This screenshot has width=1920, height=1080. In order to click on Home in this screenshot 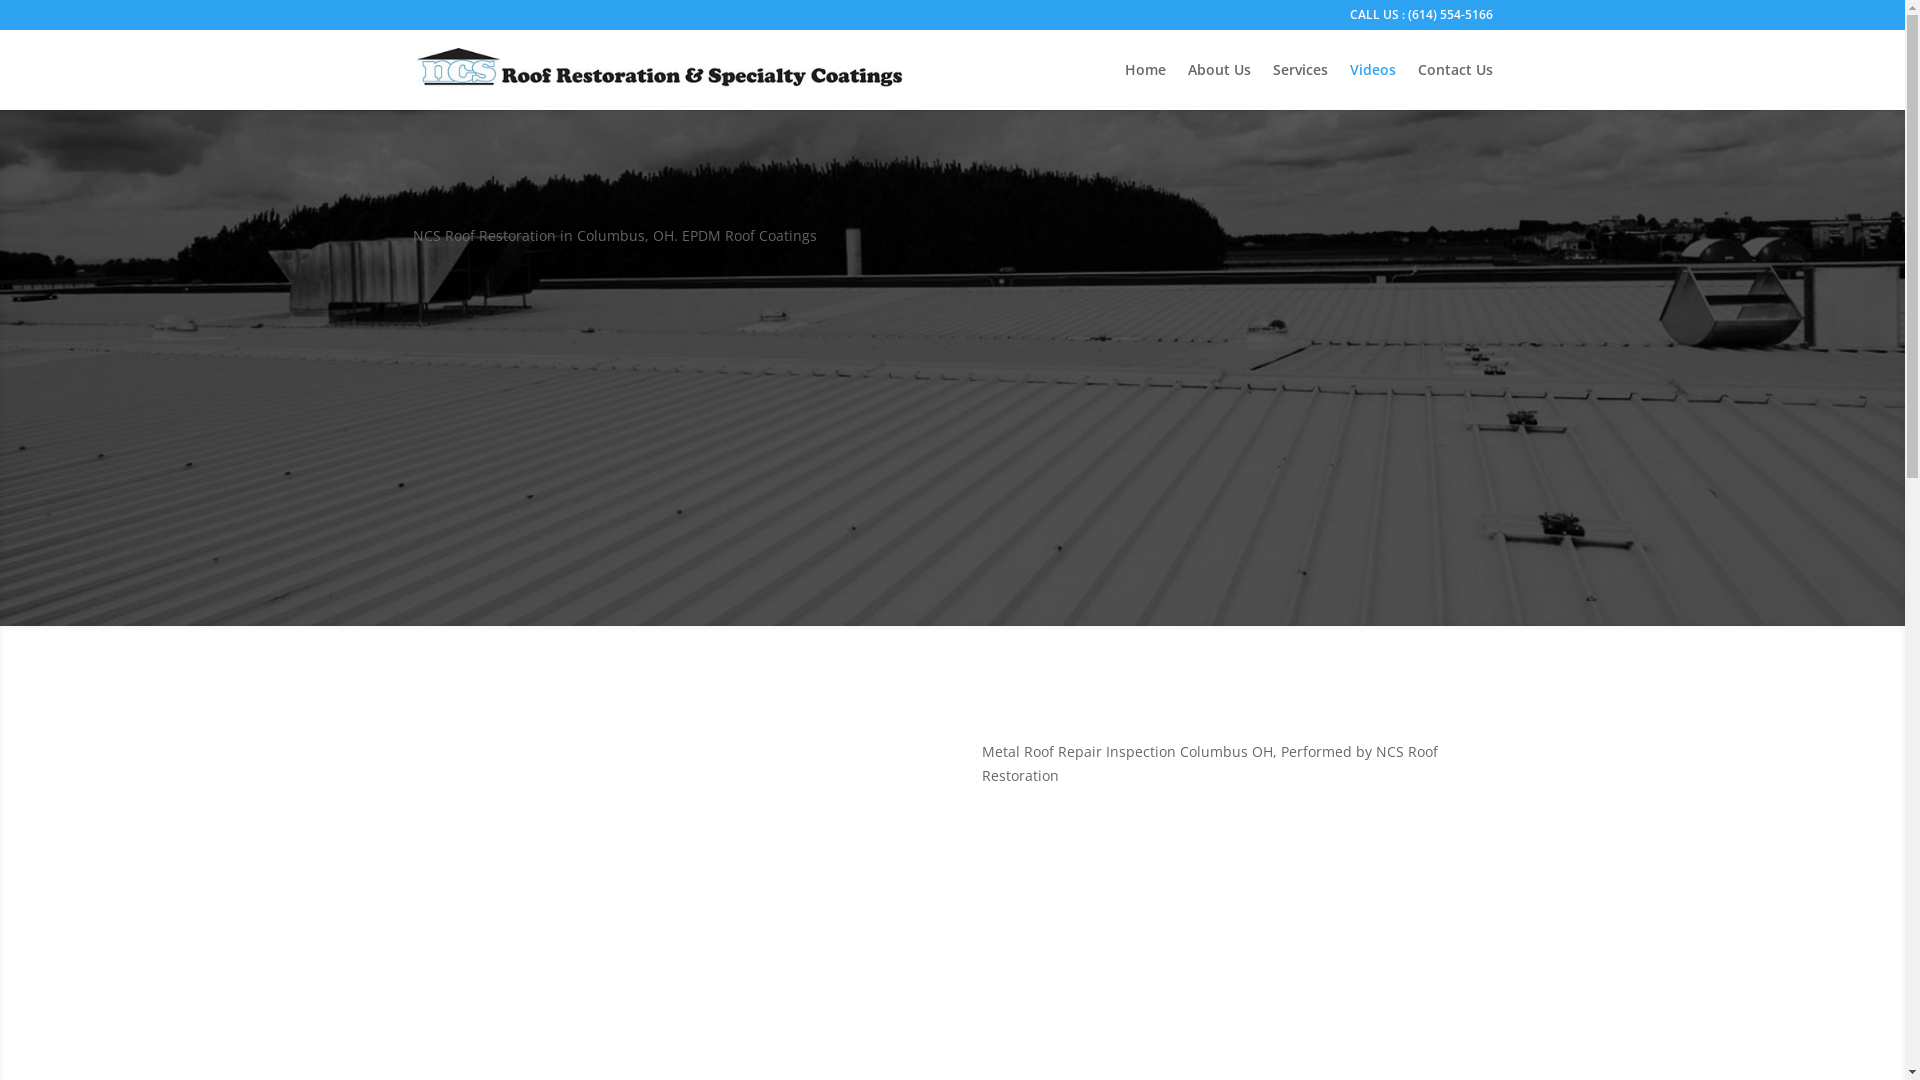, I will do `click(1144, 86)`.